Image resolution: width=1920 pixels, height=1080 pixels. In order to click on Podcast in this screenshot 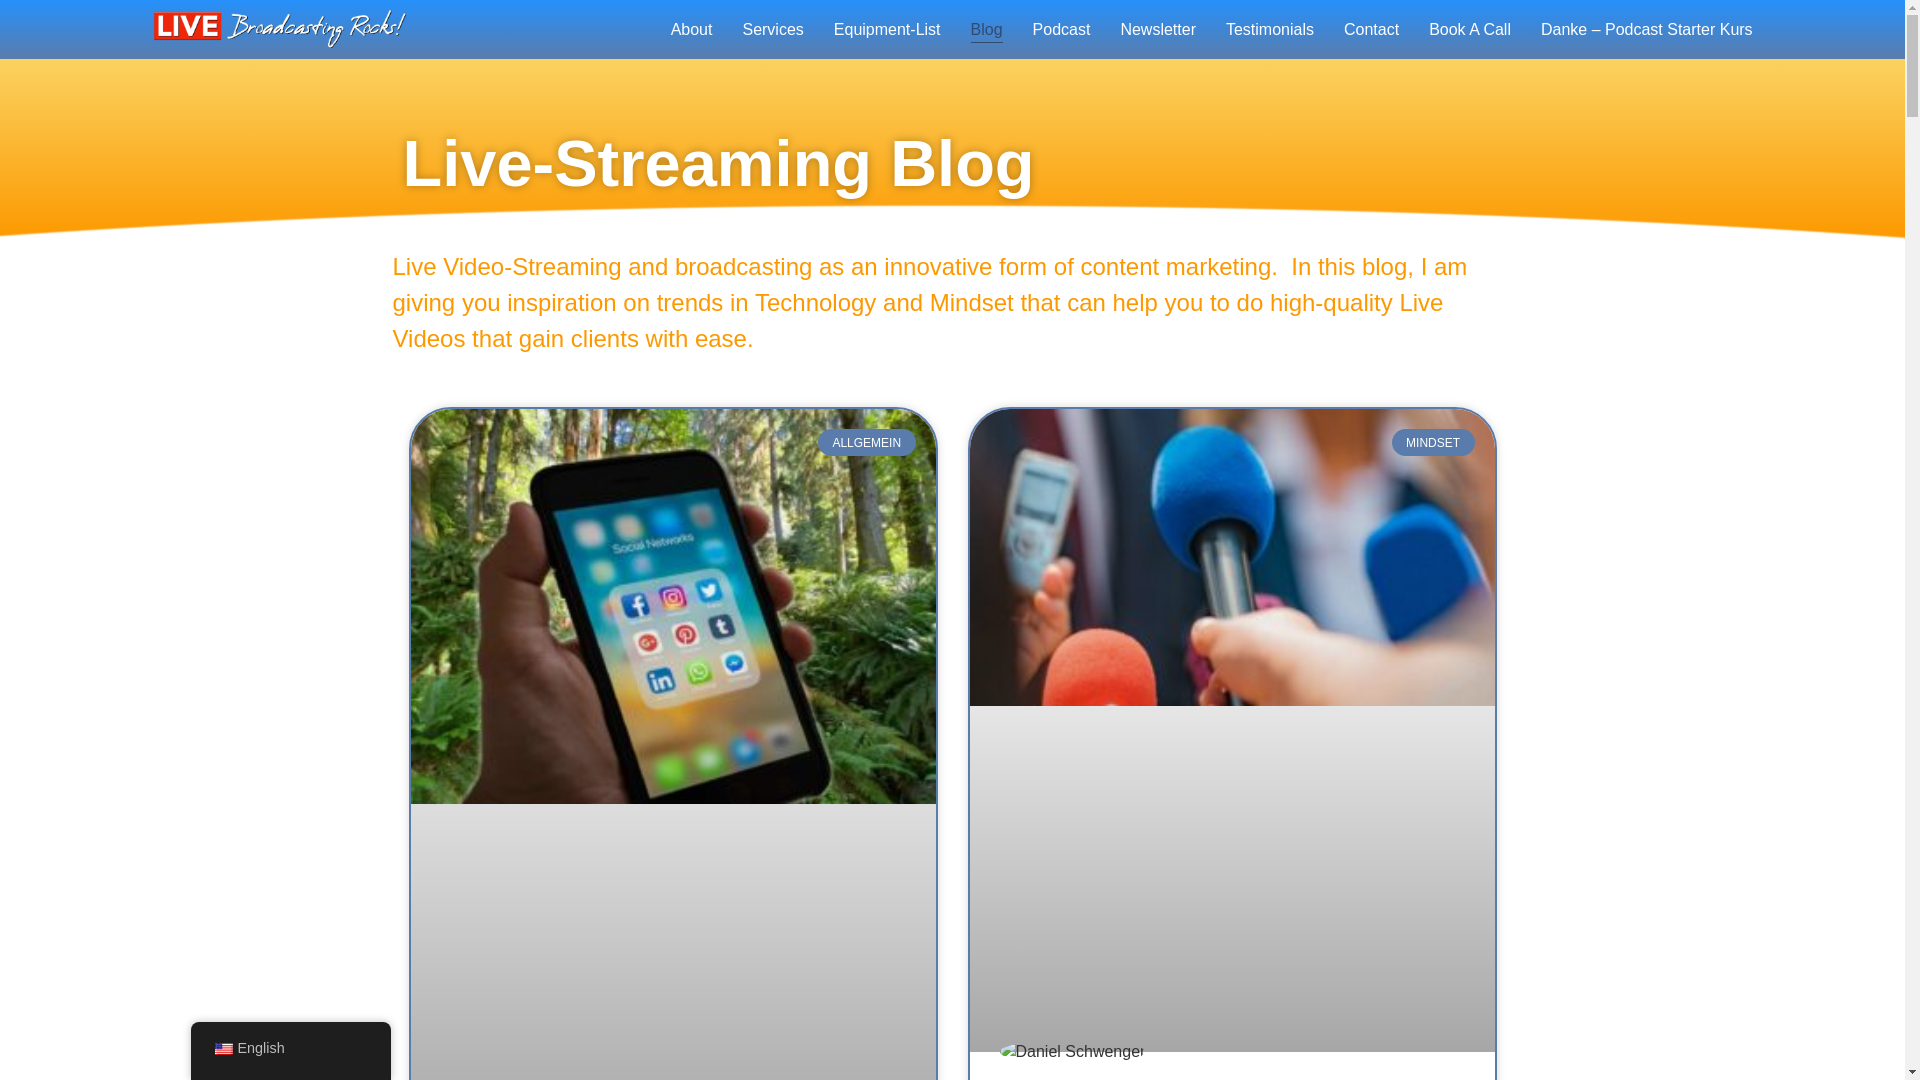, I will do `click(1061, 29)`.